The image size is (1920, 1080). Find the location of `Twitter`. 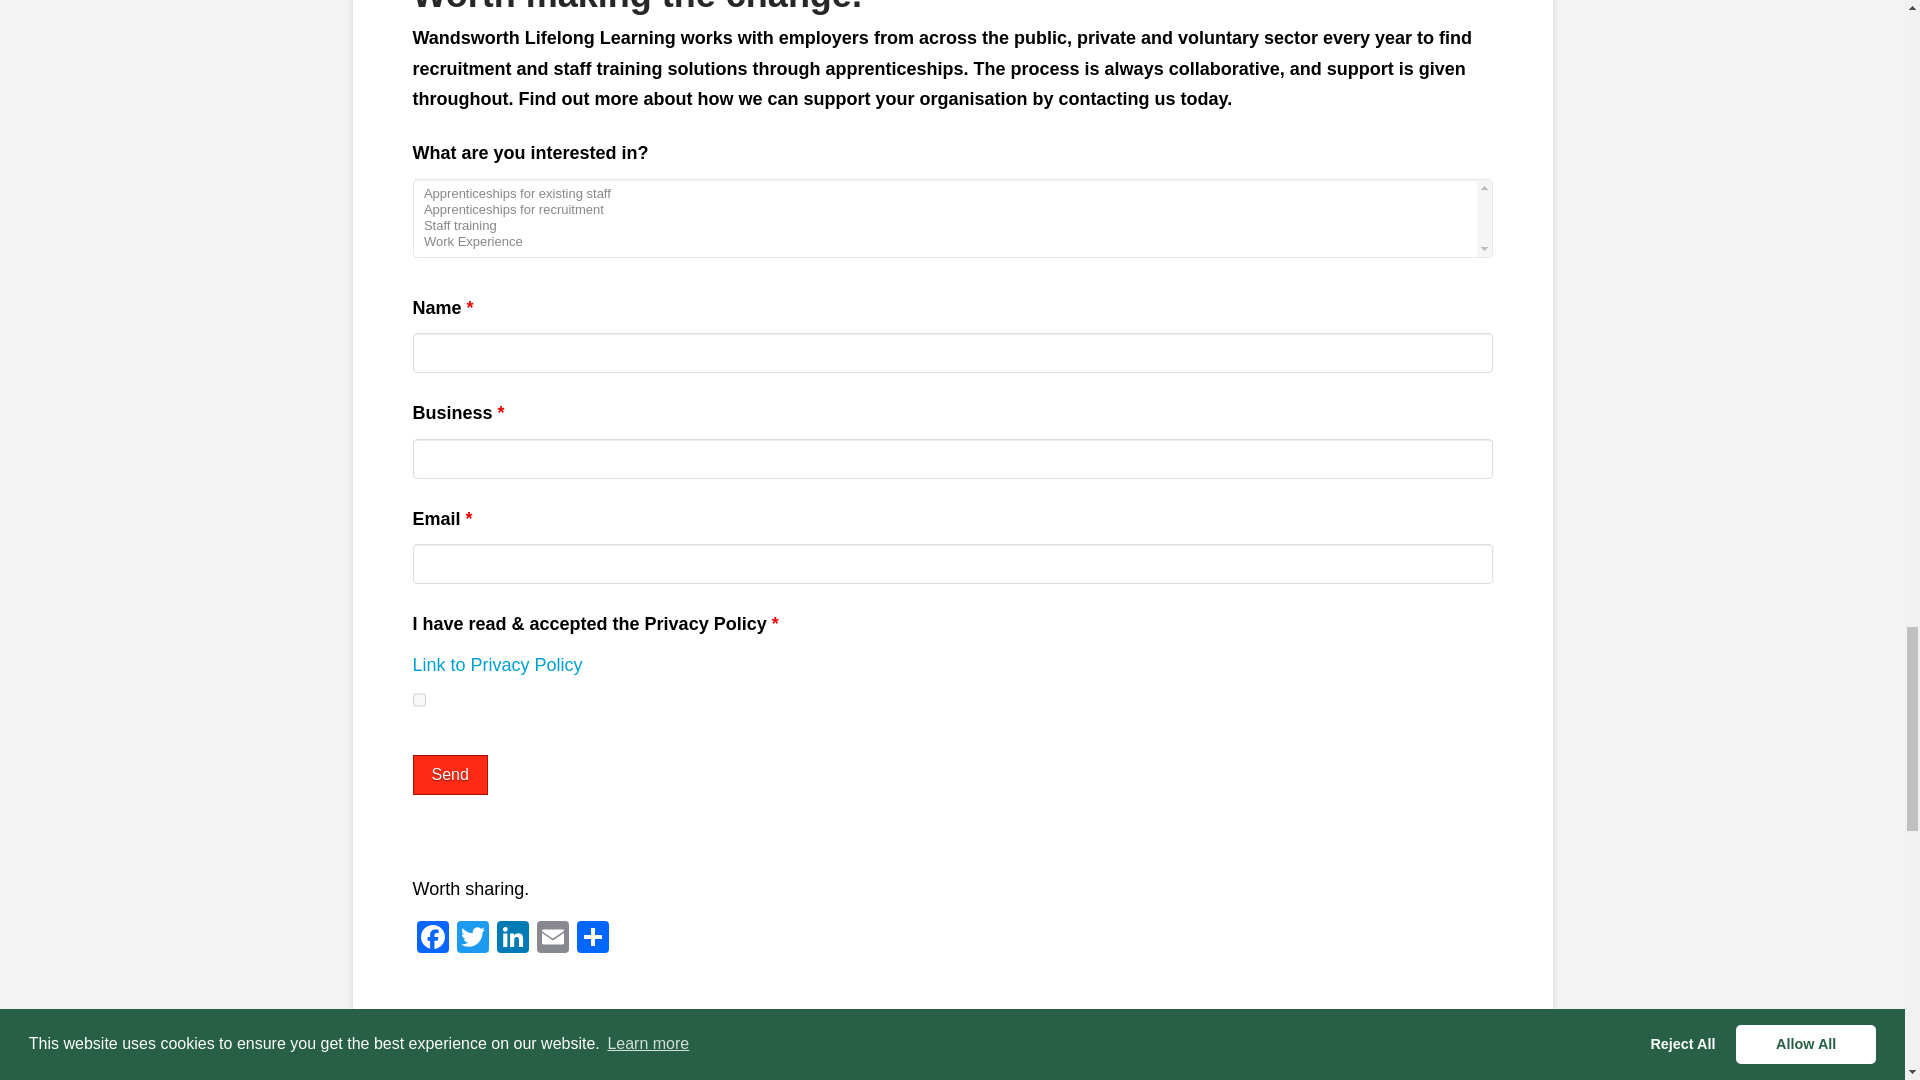

Twitter is located at coordinates (471, 939).